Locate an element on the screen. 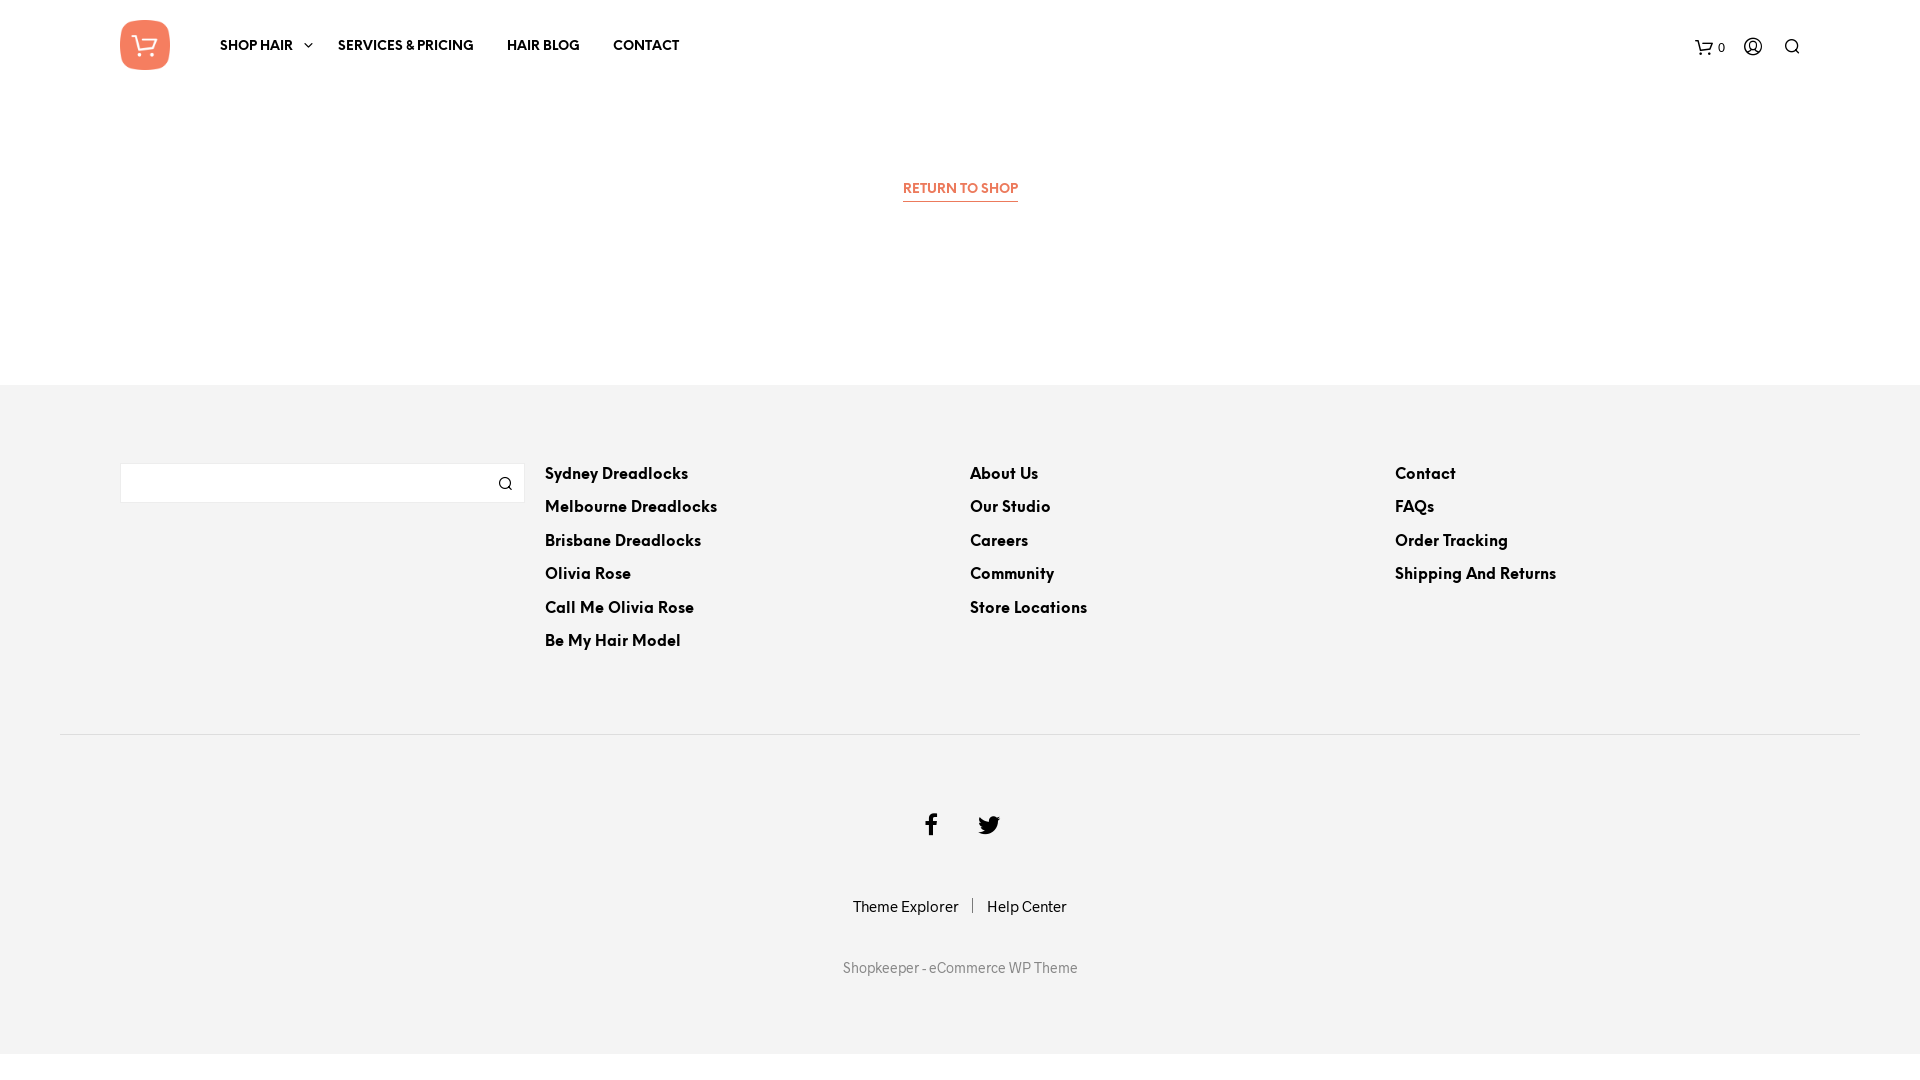 This screenshot has height=1080, width=1920. Brisbane Dreadlocks is located at coordinates (623, 542).